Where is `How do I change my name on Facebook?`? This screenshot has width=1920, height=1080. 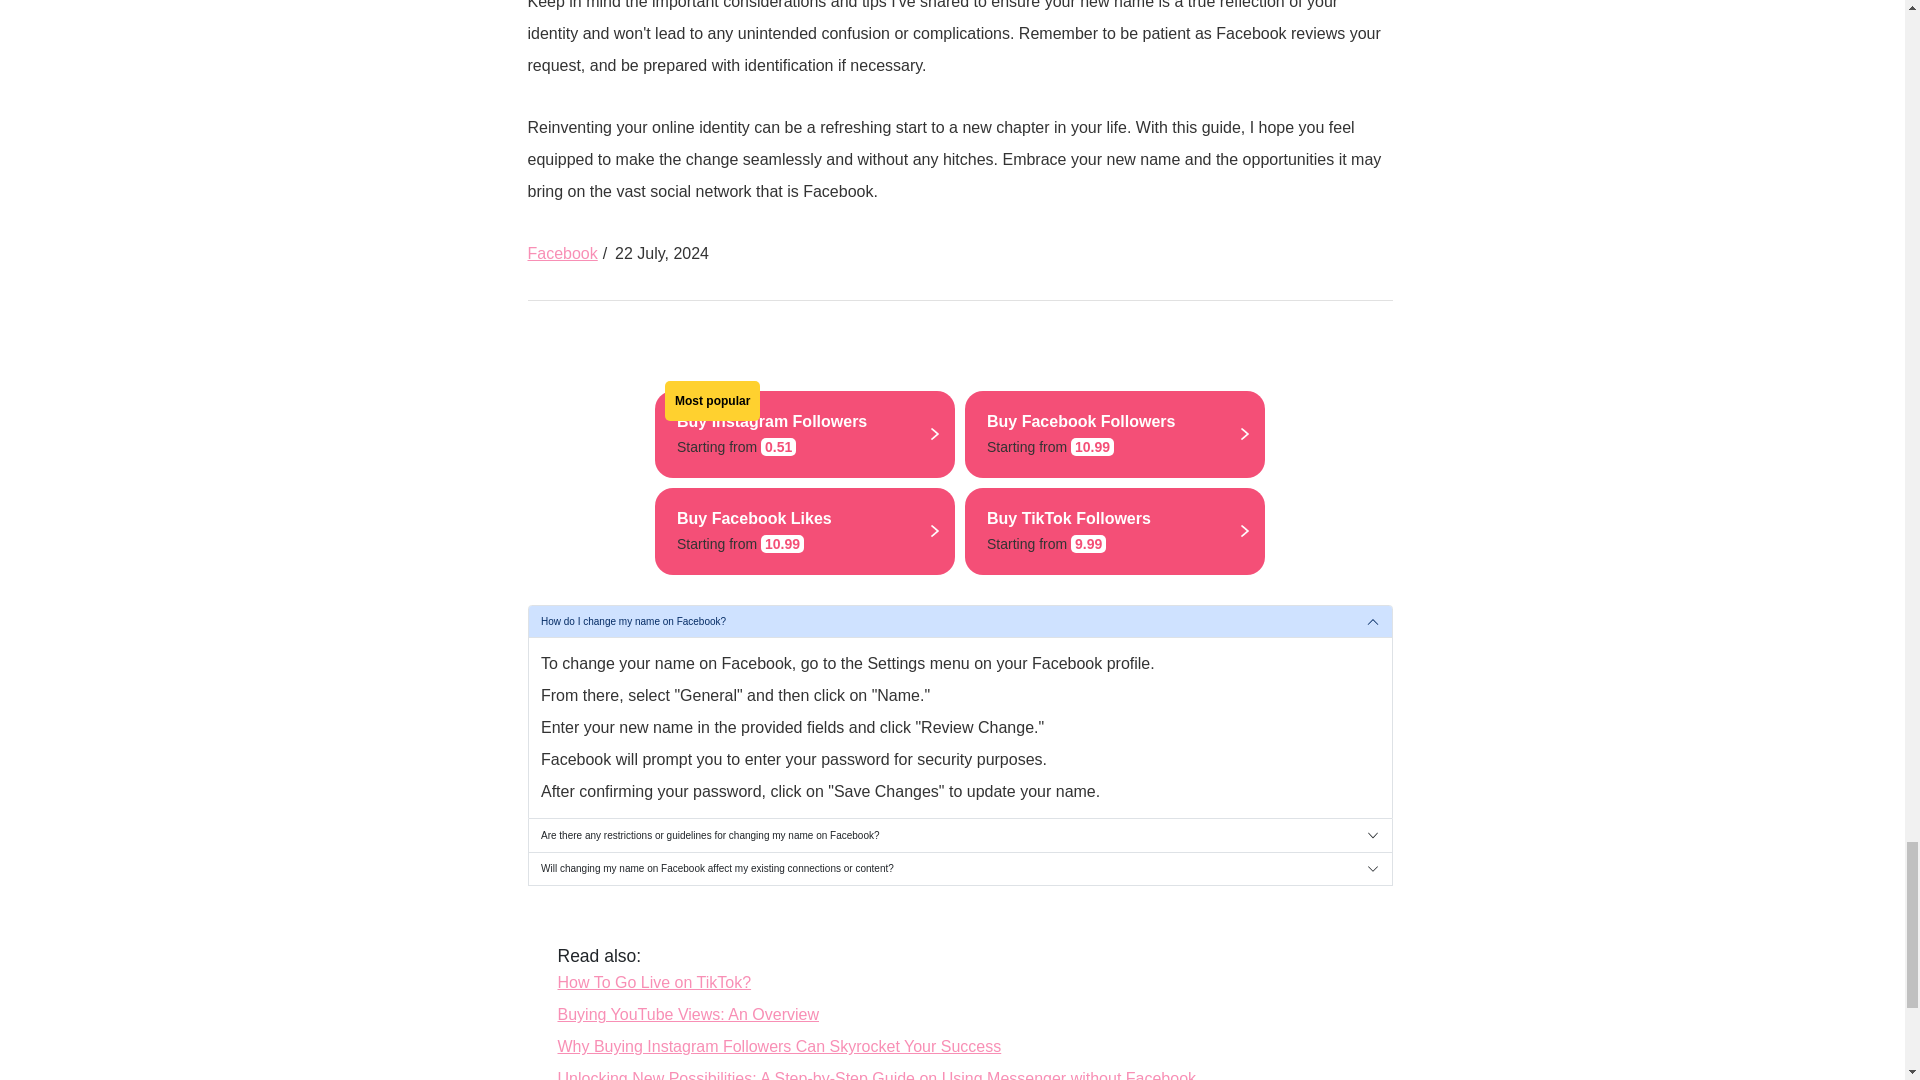 How do I change my name on Facebook? is located at coordinates (562, 254).